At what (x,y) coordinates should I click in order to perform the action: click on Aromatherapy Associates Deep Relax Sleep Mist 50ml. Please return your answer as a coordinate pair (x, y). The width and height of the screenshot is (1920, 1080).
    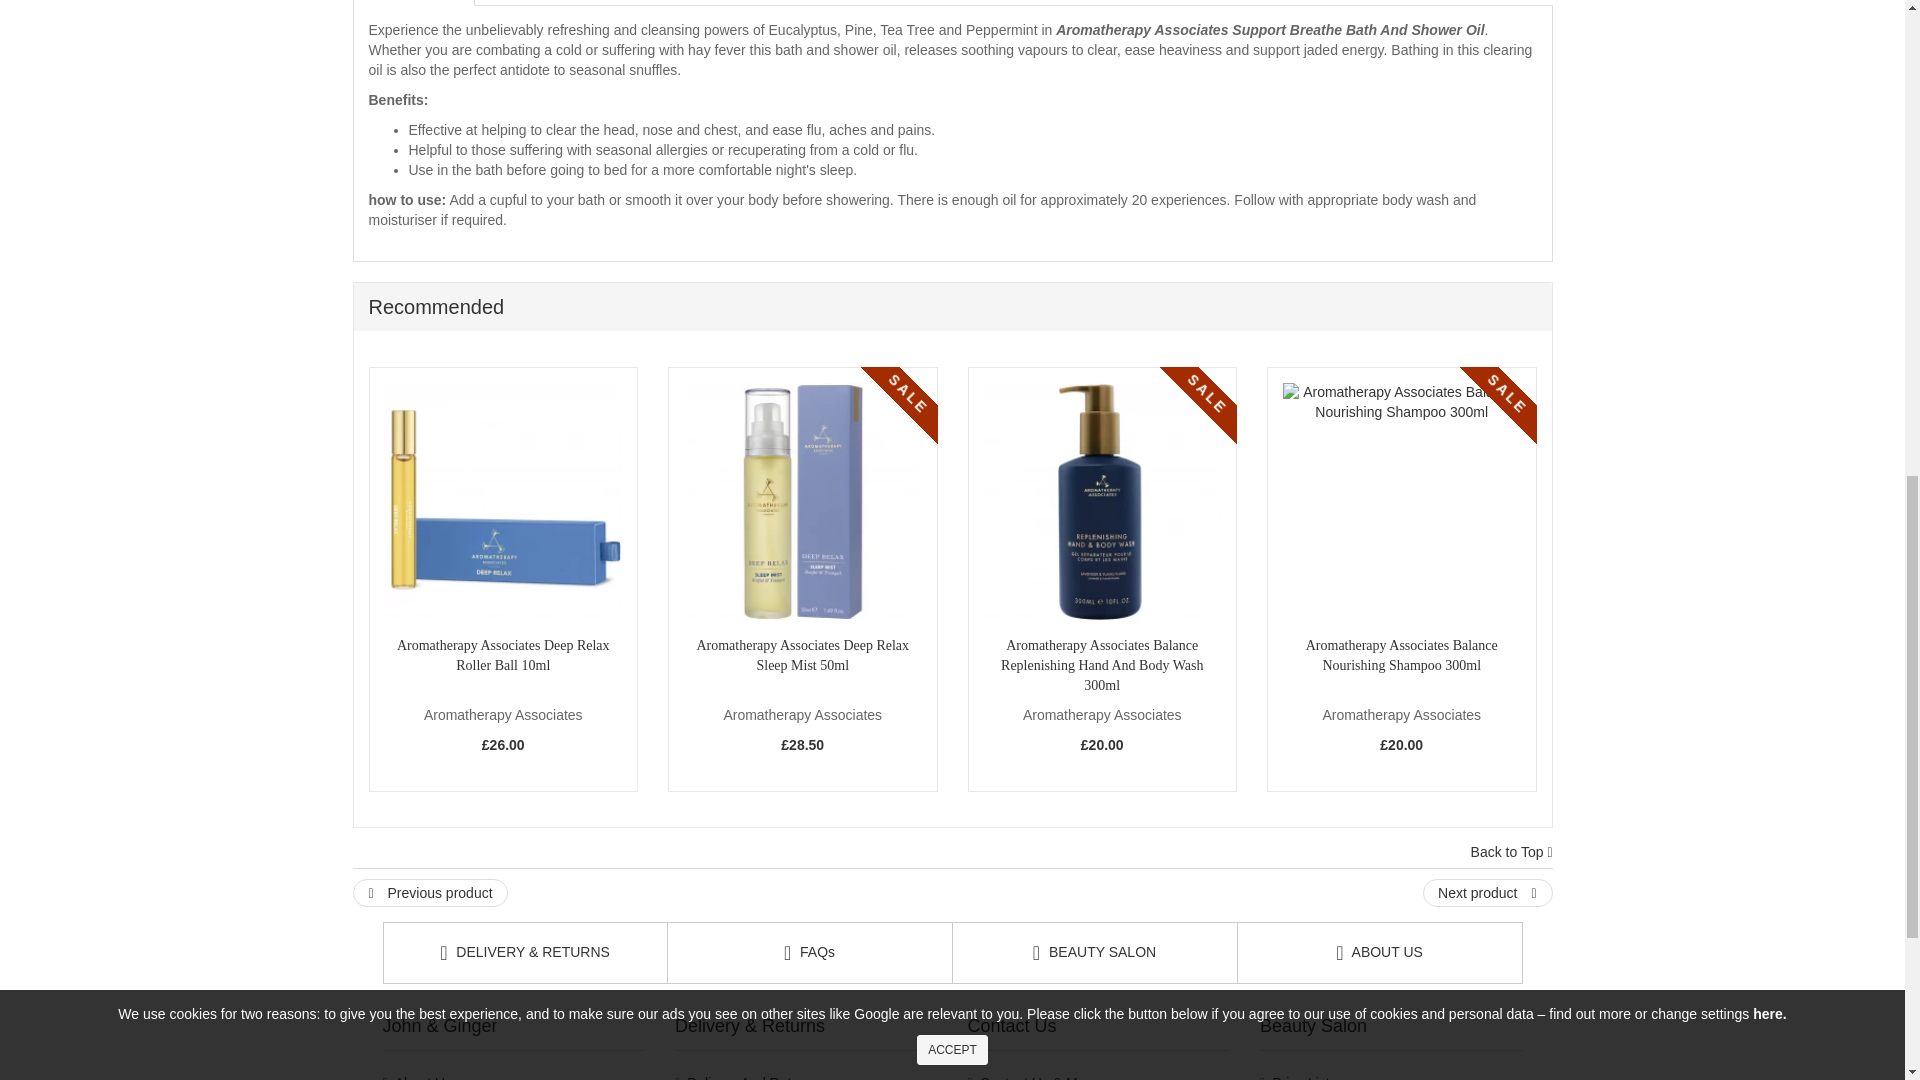
    Looking at the image, I should click on (802, 502).